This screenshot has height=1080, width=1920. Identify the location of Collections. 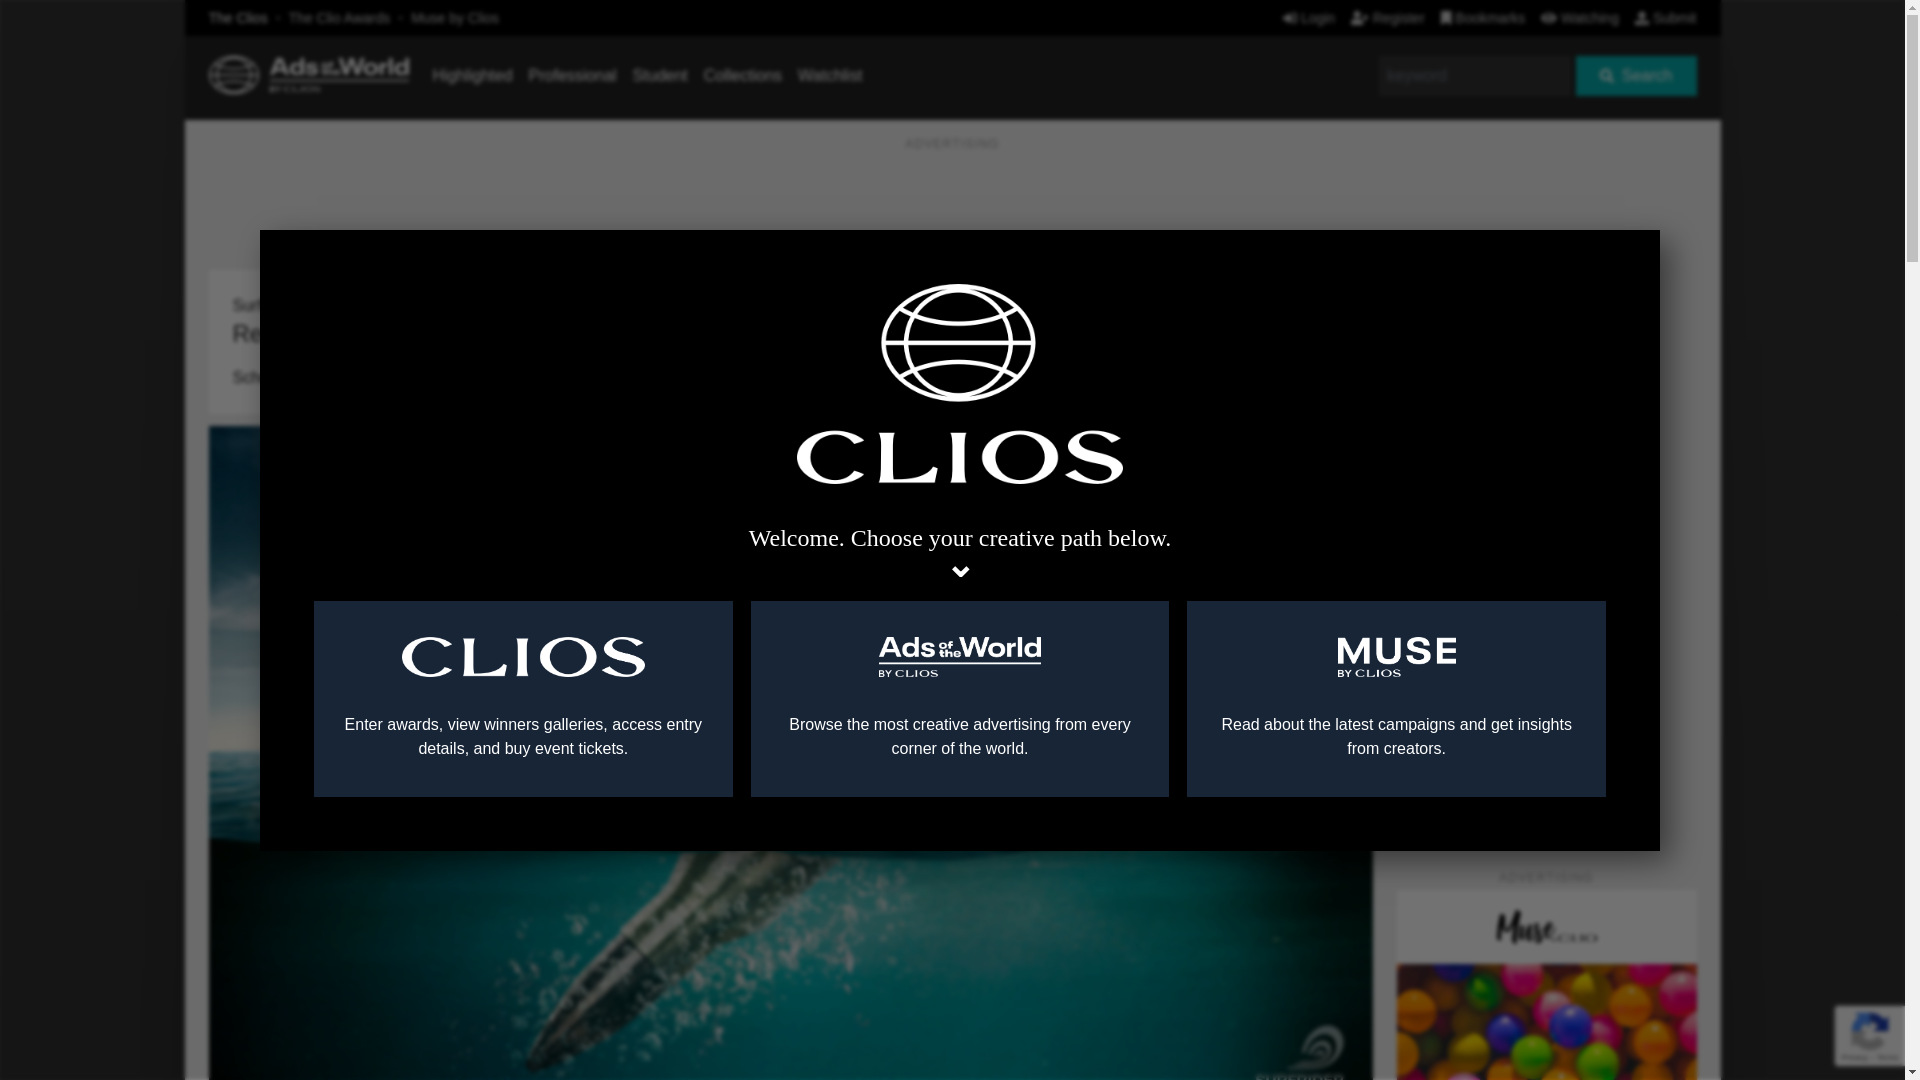
(742, 75).